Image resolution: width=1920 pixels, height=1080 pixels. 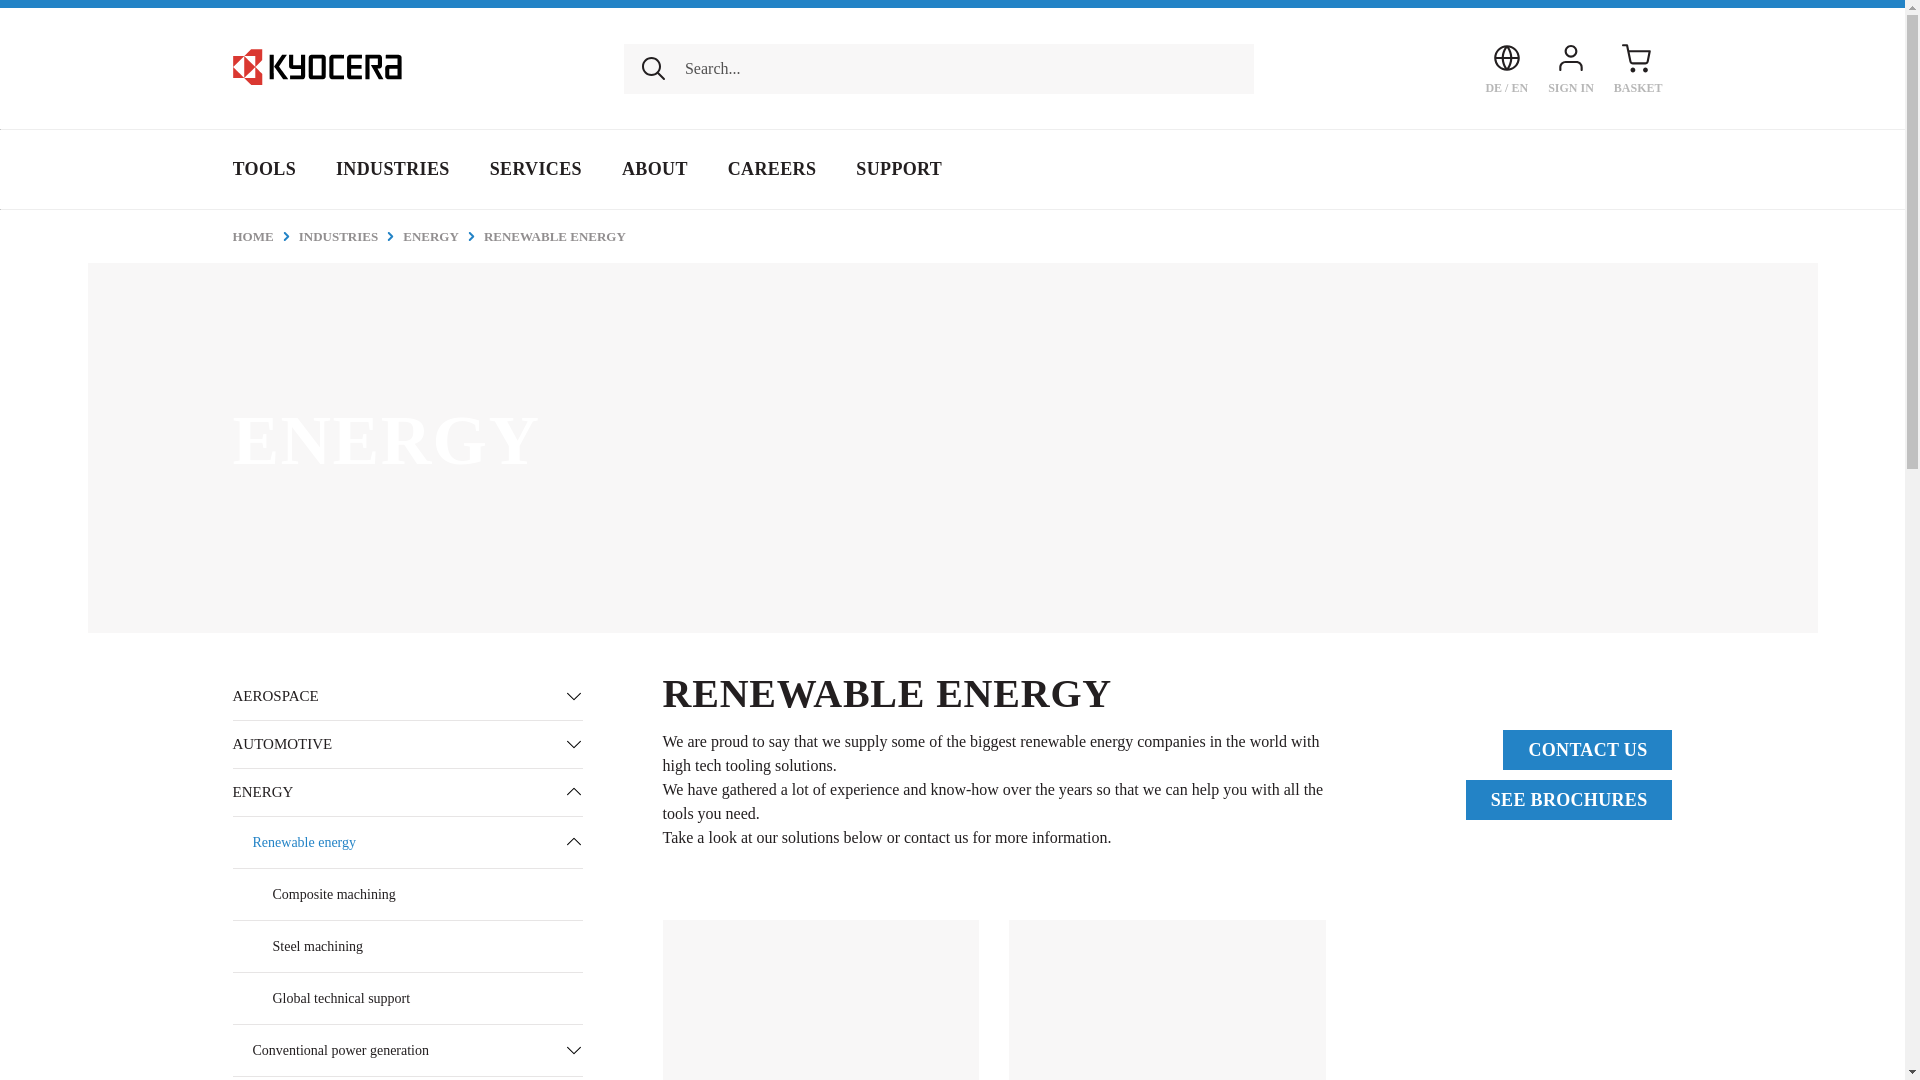 What do you see at coordinates (406, 946) in the screenshot?
I see `Steel machining` at bounding box center [406, 946].